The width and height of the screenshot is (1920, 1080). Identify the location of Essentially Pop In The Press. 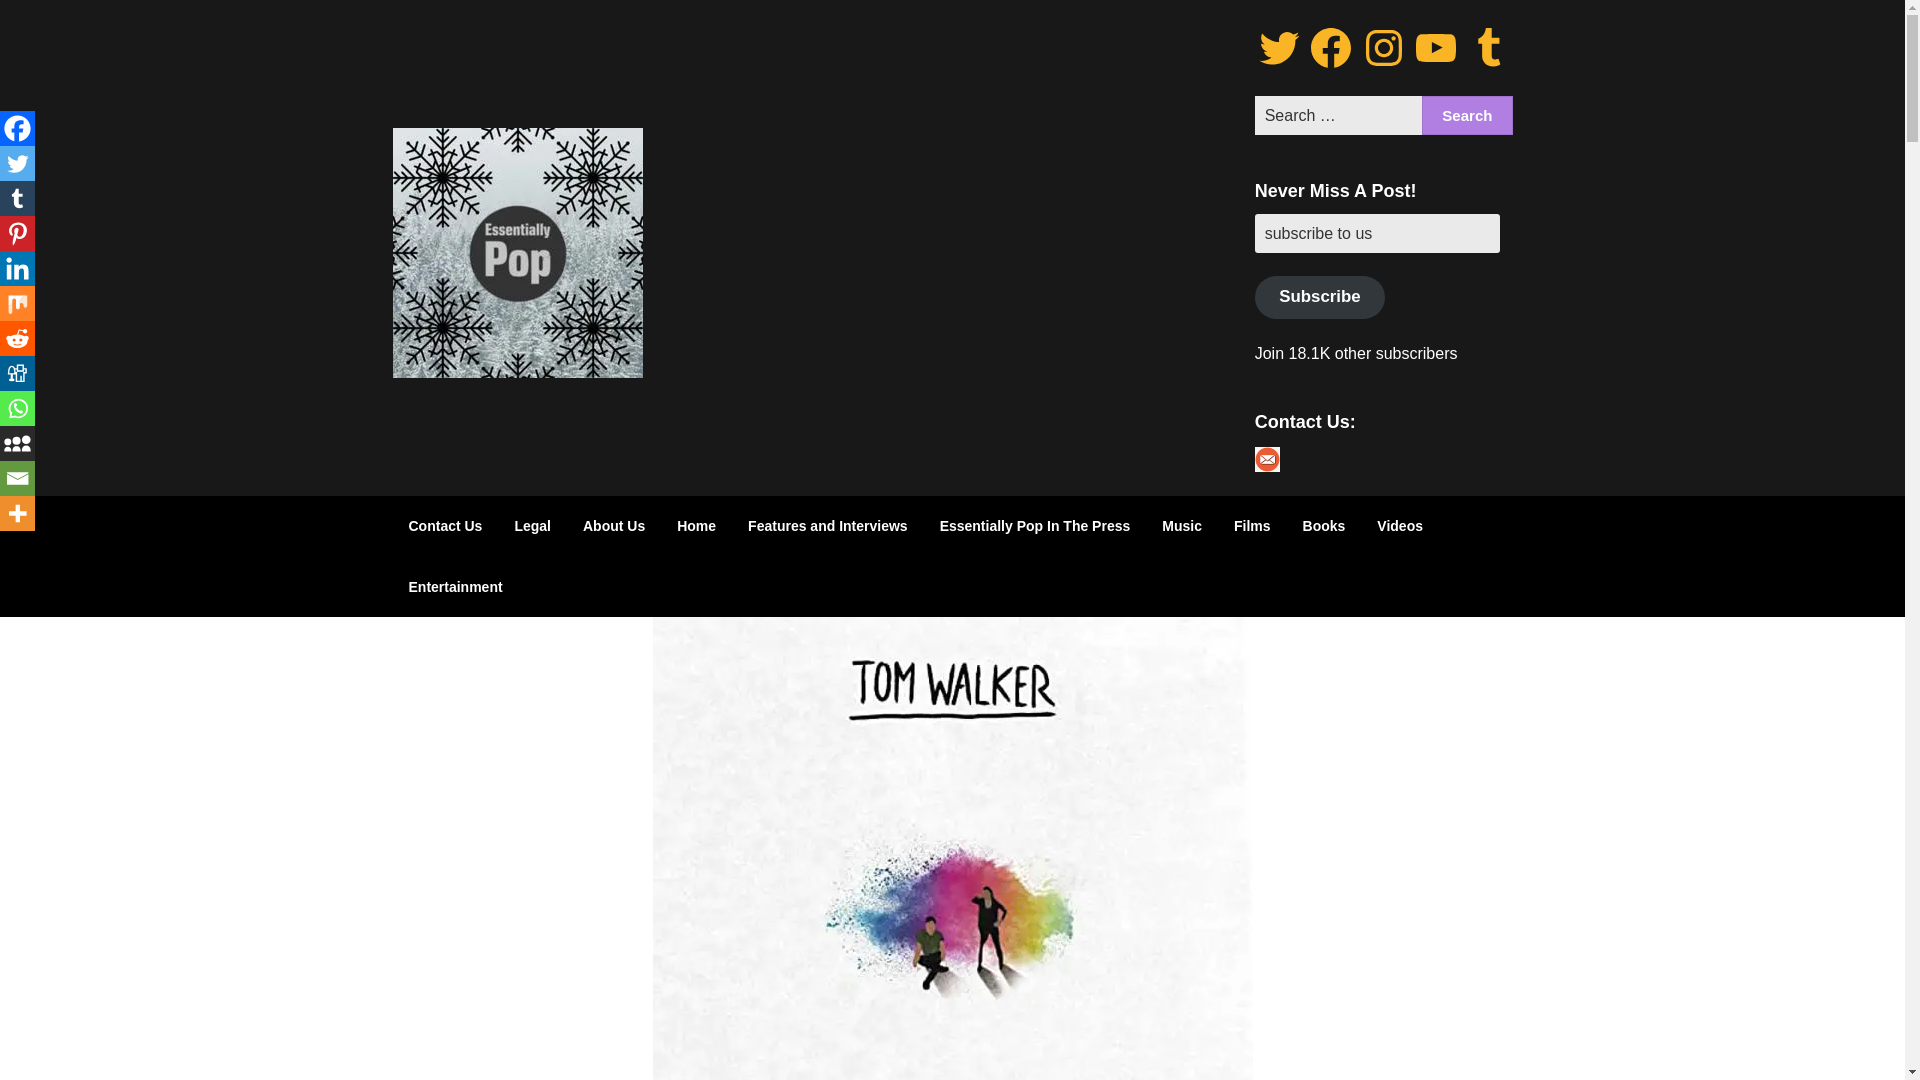
(1034, 526).